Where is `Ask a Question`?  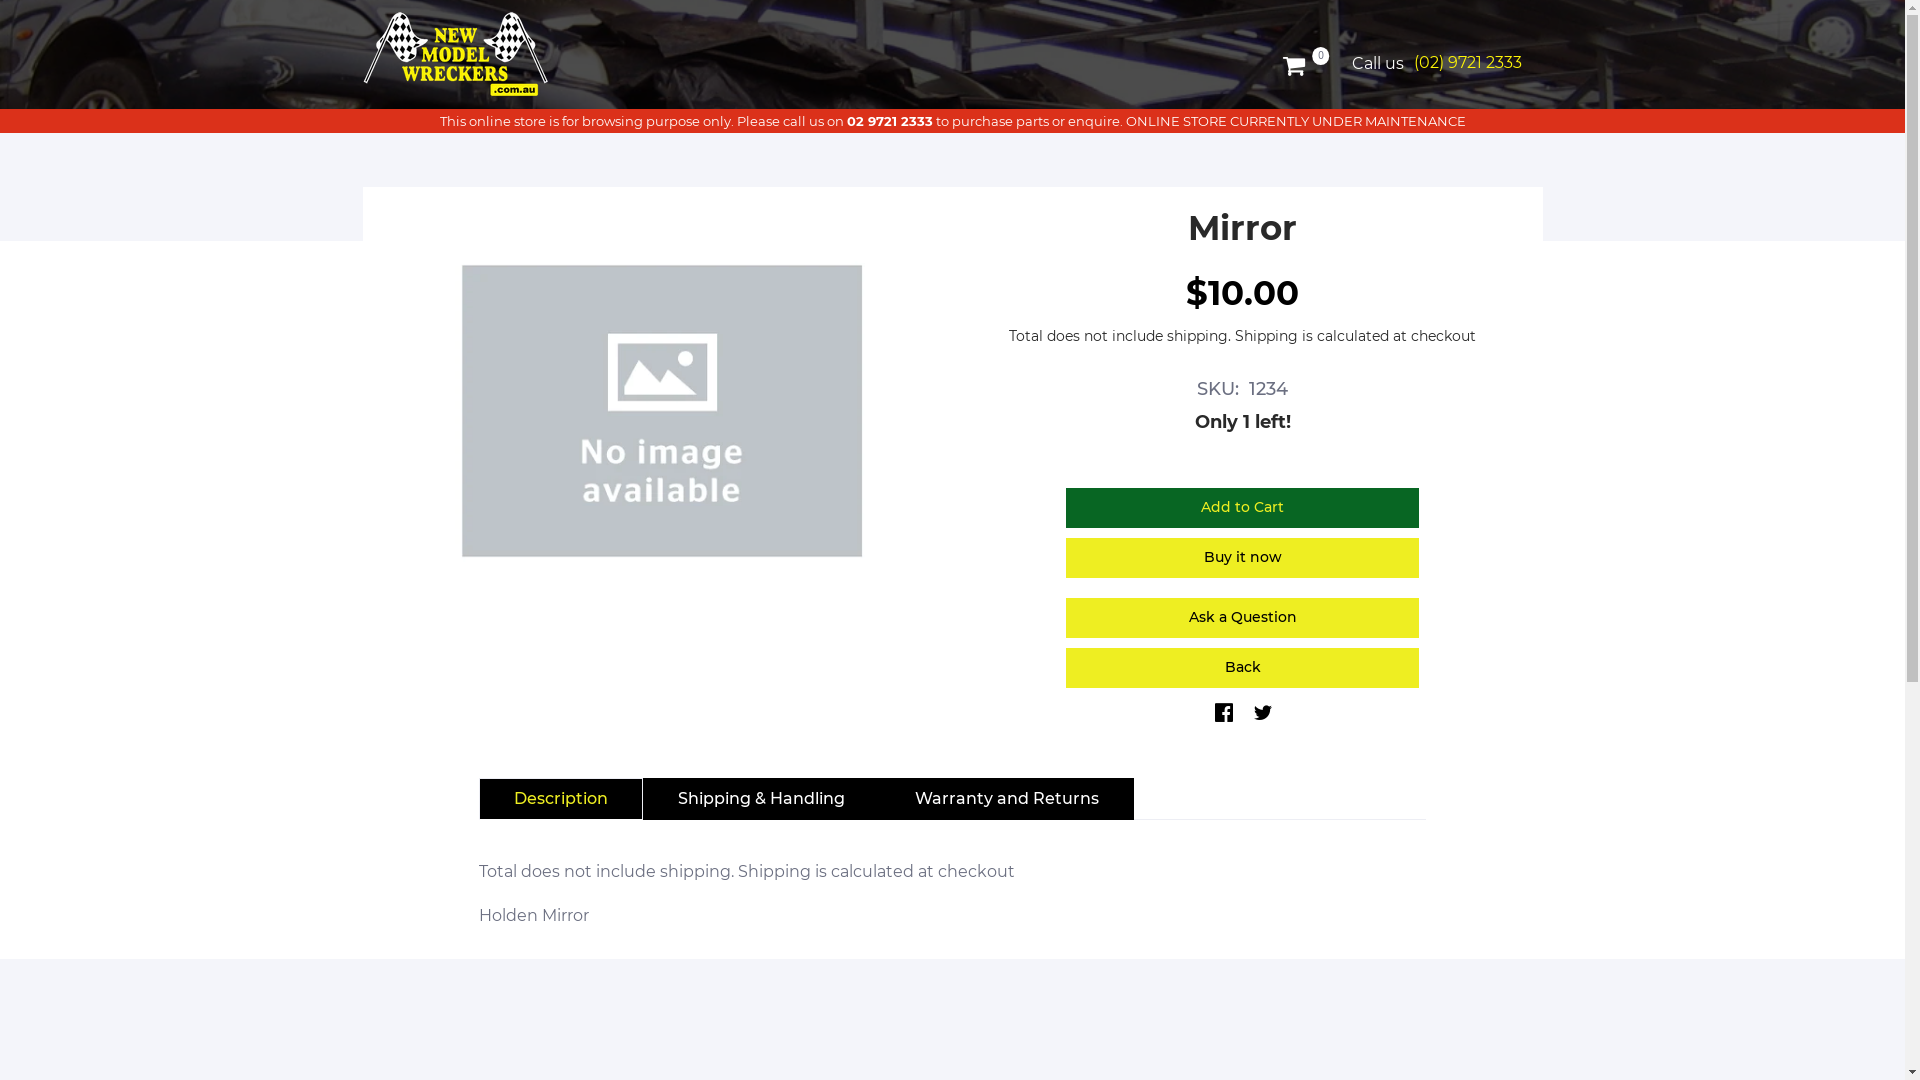
Ask a Question is located at coordinates (1242, 618).